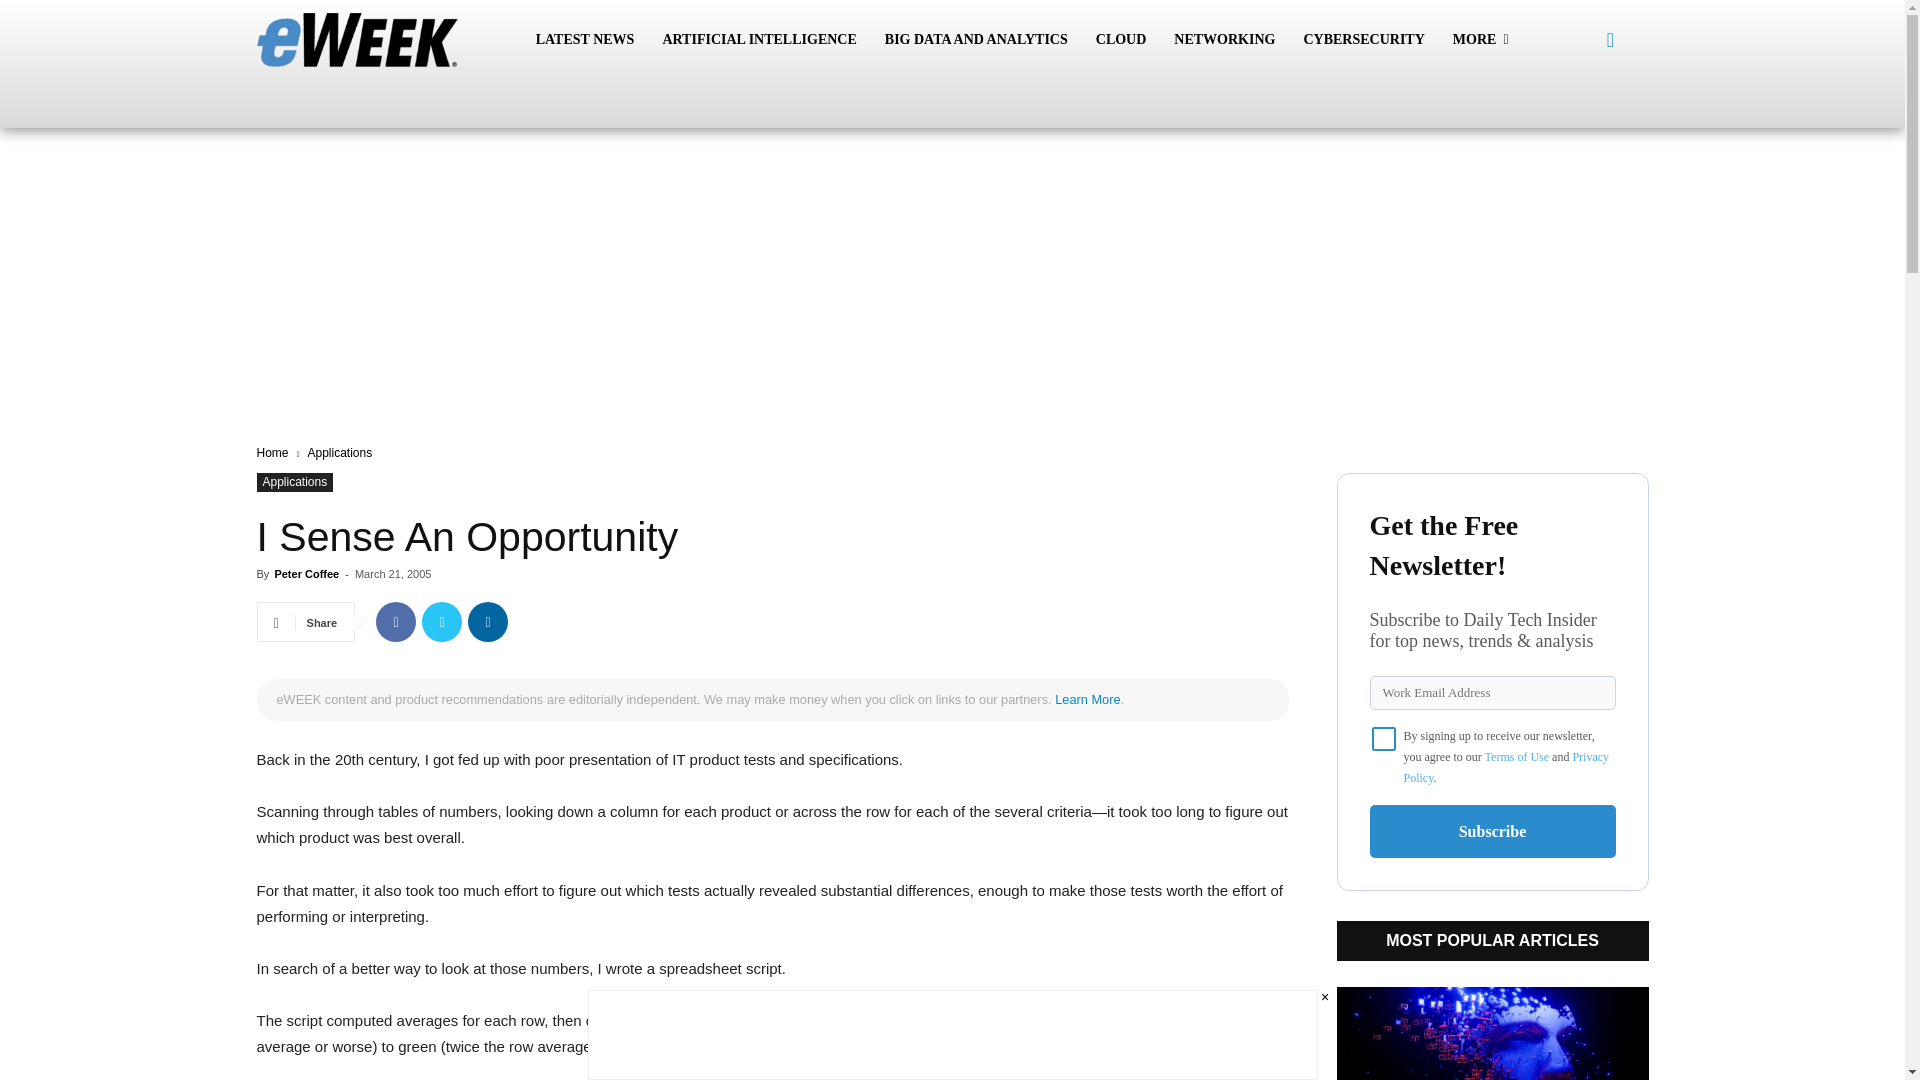 This screenshot has height=1080, width=1920. Describe the element at coordinates (758, 40) in the screenshot. I see `ARTIFICIAL INTELLIGENCE` at that location.